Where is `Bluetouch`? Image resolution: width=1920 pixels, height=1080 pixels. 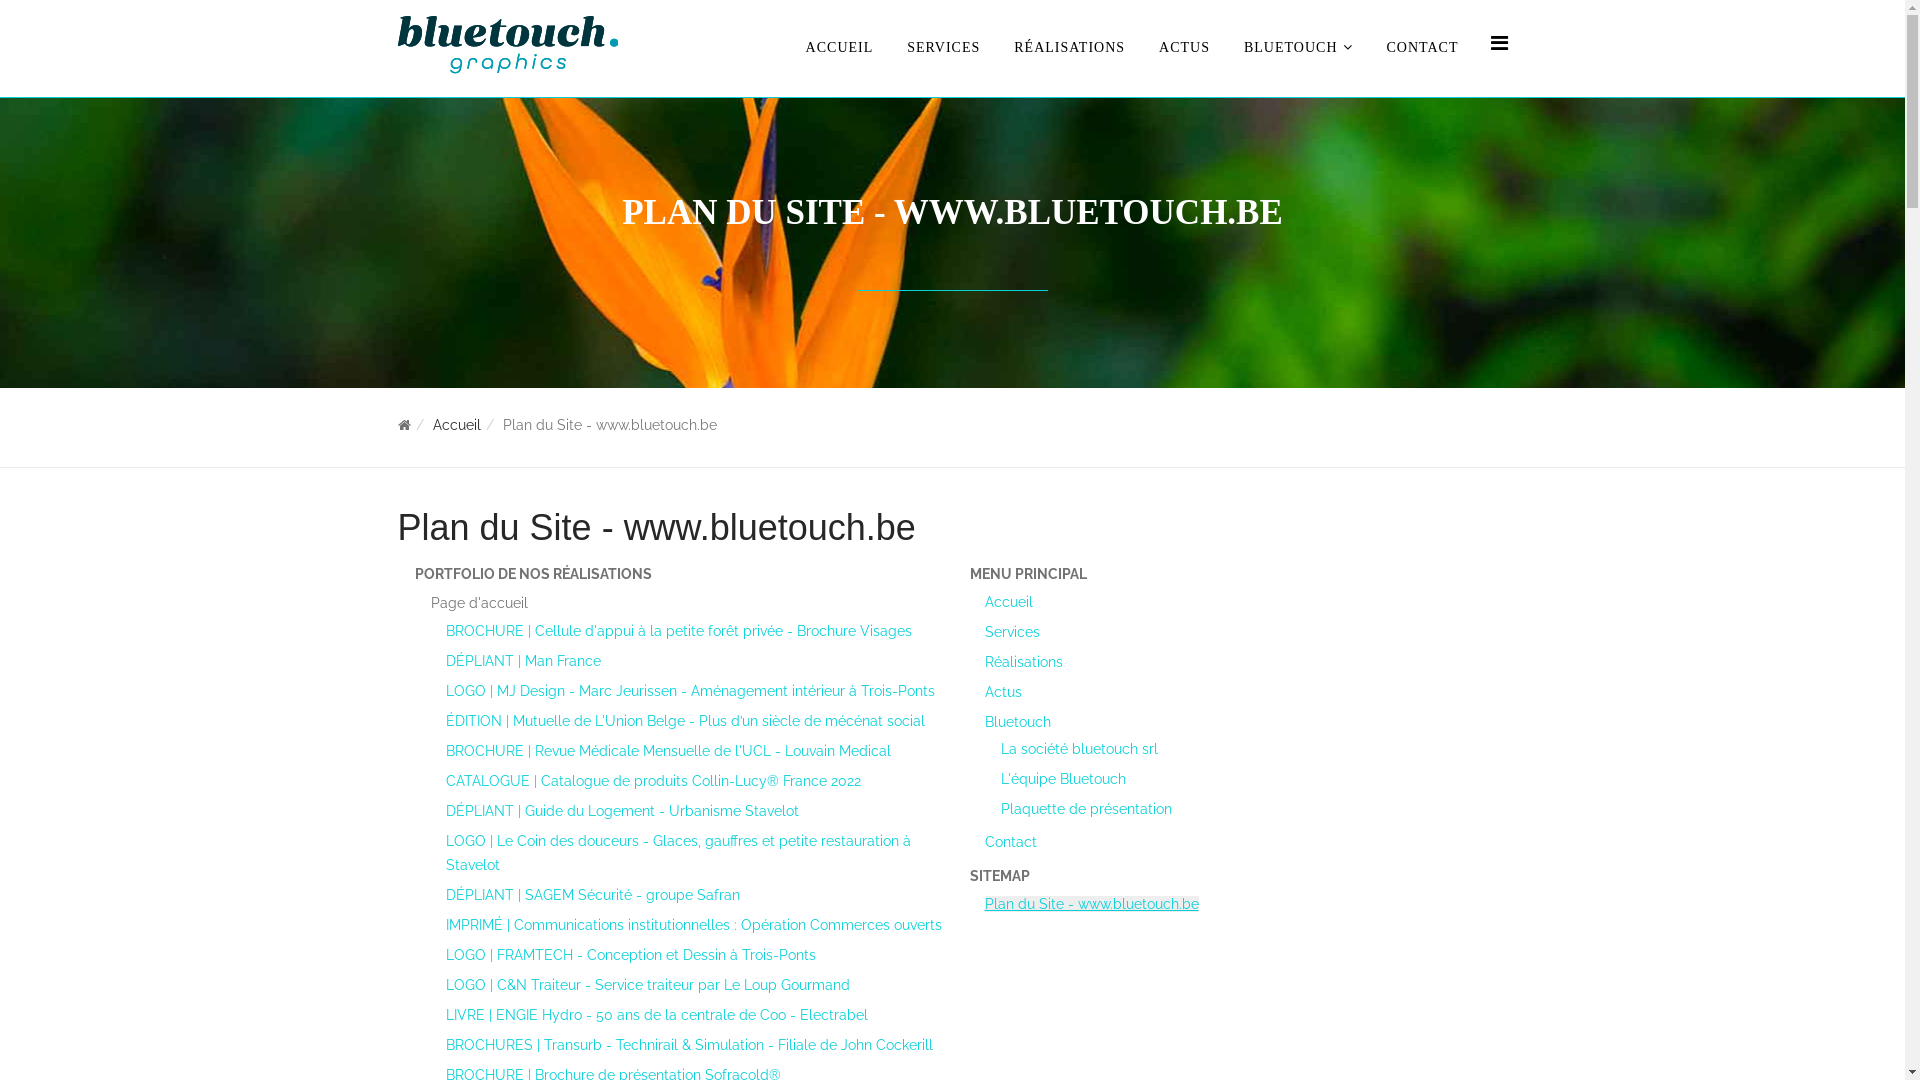
Bluetouch is located at coordinates (1016, 722).